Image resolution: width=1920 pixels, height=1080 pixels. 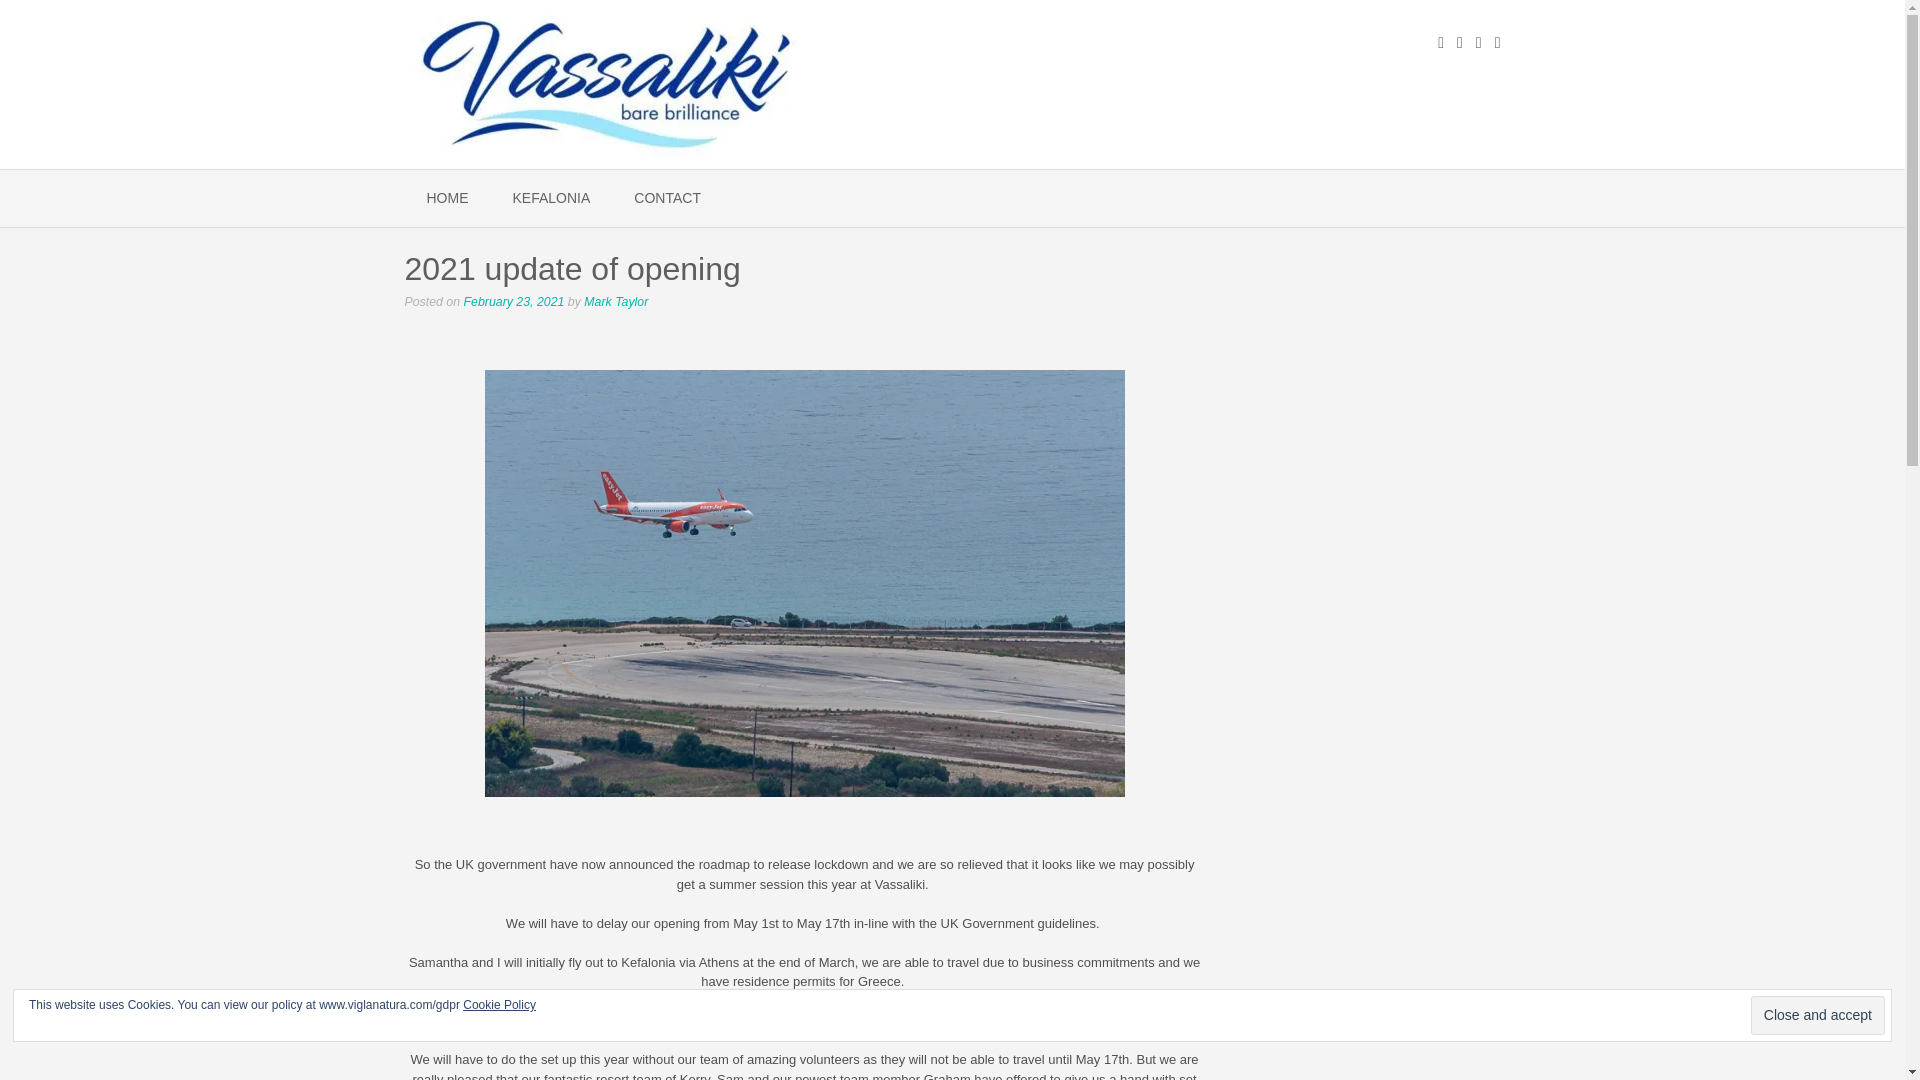 I want to click on Mark Taylor, so click(x=616, y=301).